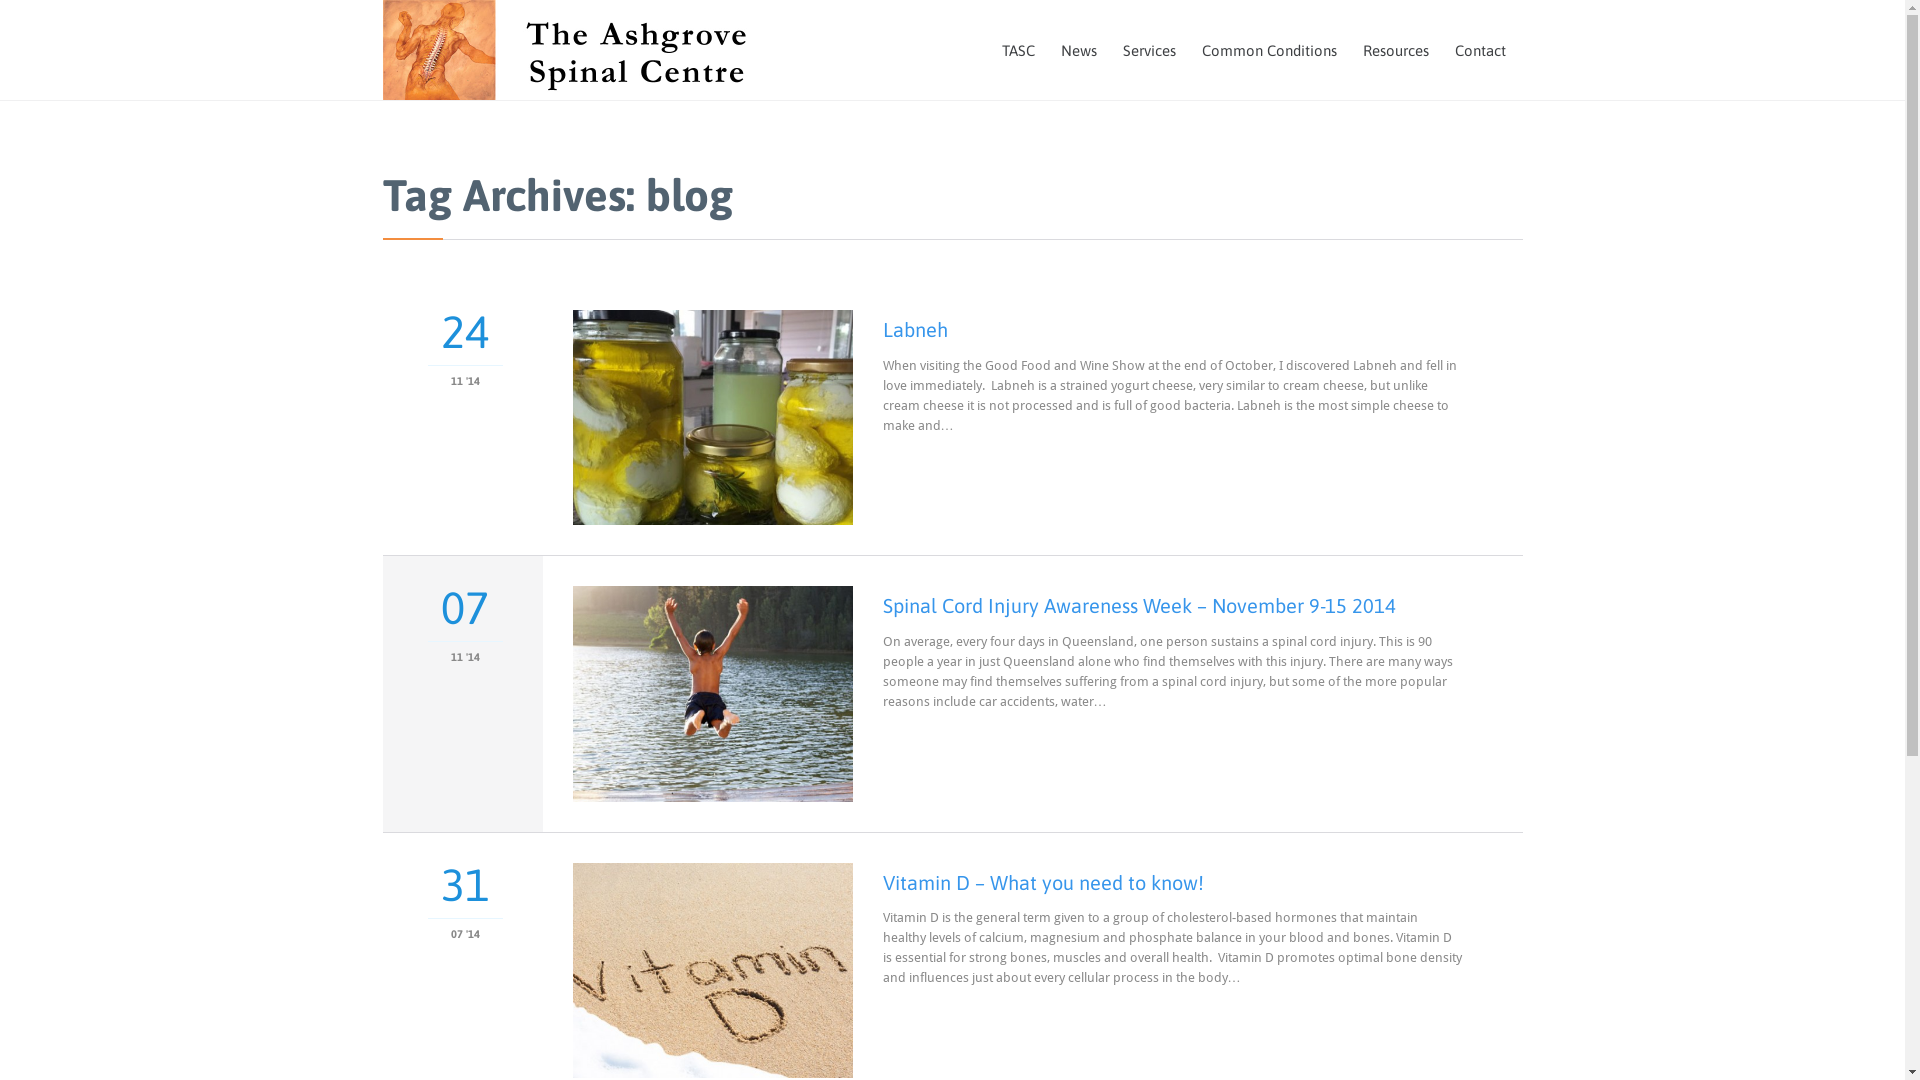 The image size is (1920, 1080). I want to click on Labneh, so click(914, 330).